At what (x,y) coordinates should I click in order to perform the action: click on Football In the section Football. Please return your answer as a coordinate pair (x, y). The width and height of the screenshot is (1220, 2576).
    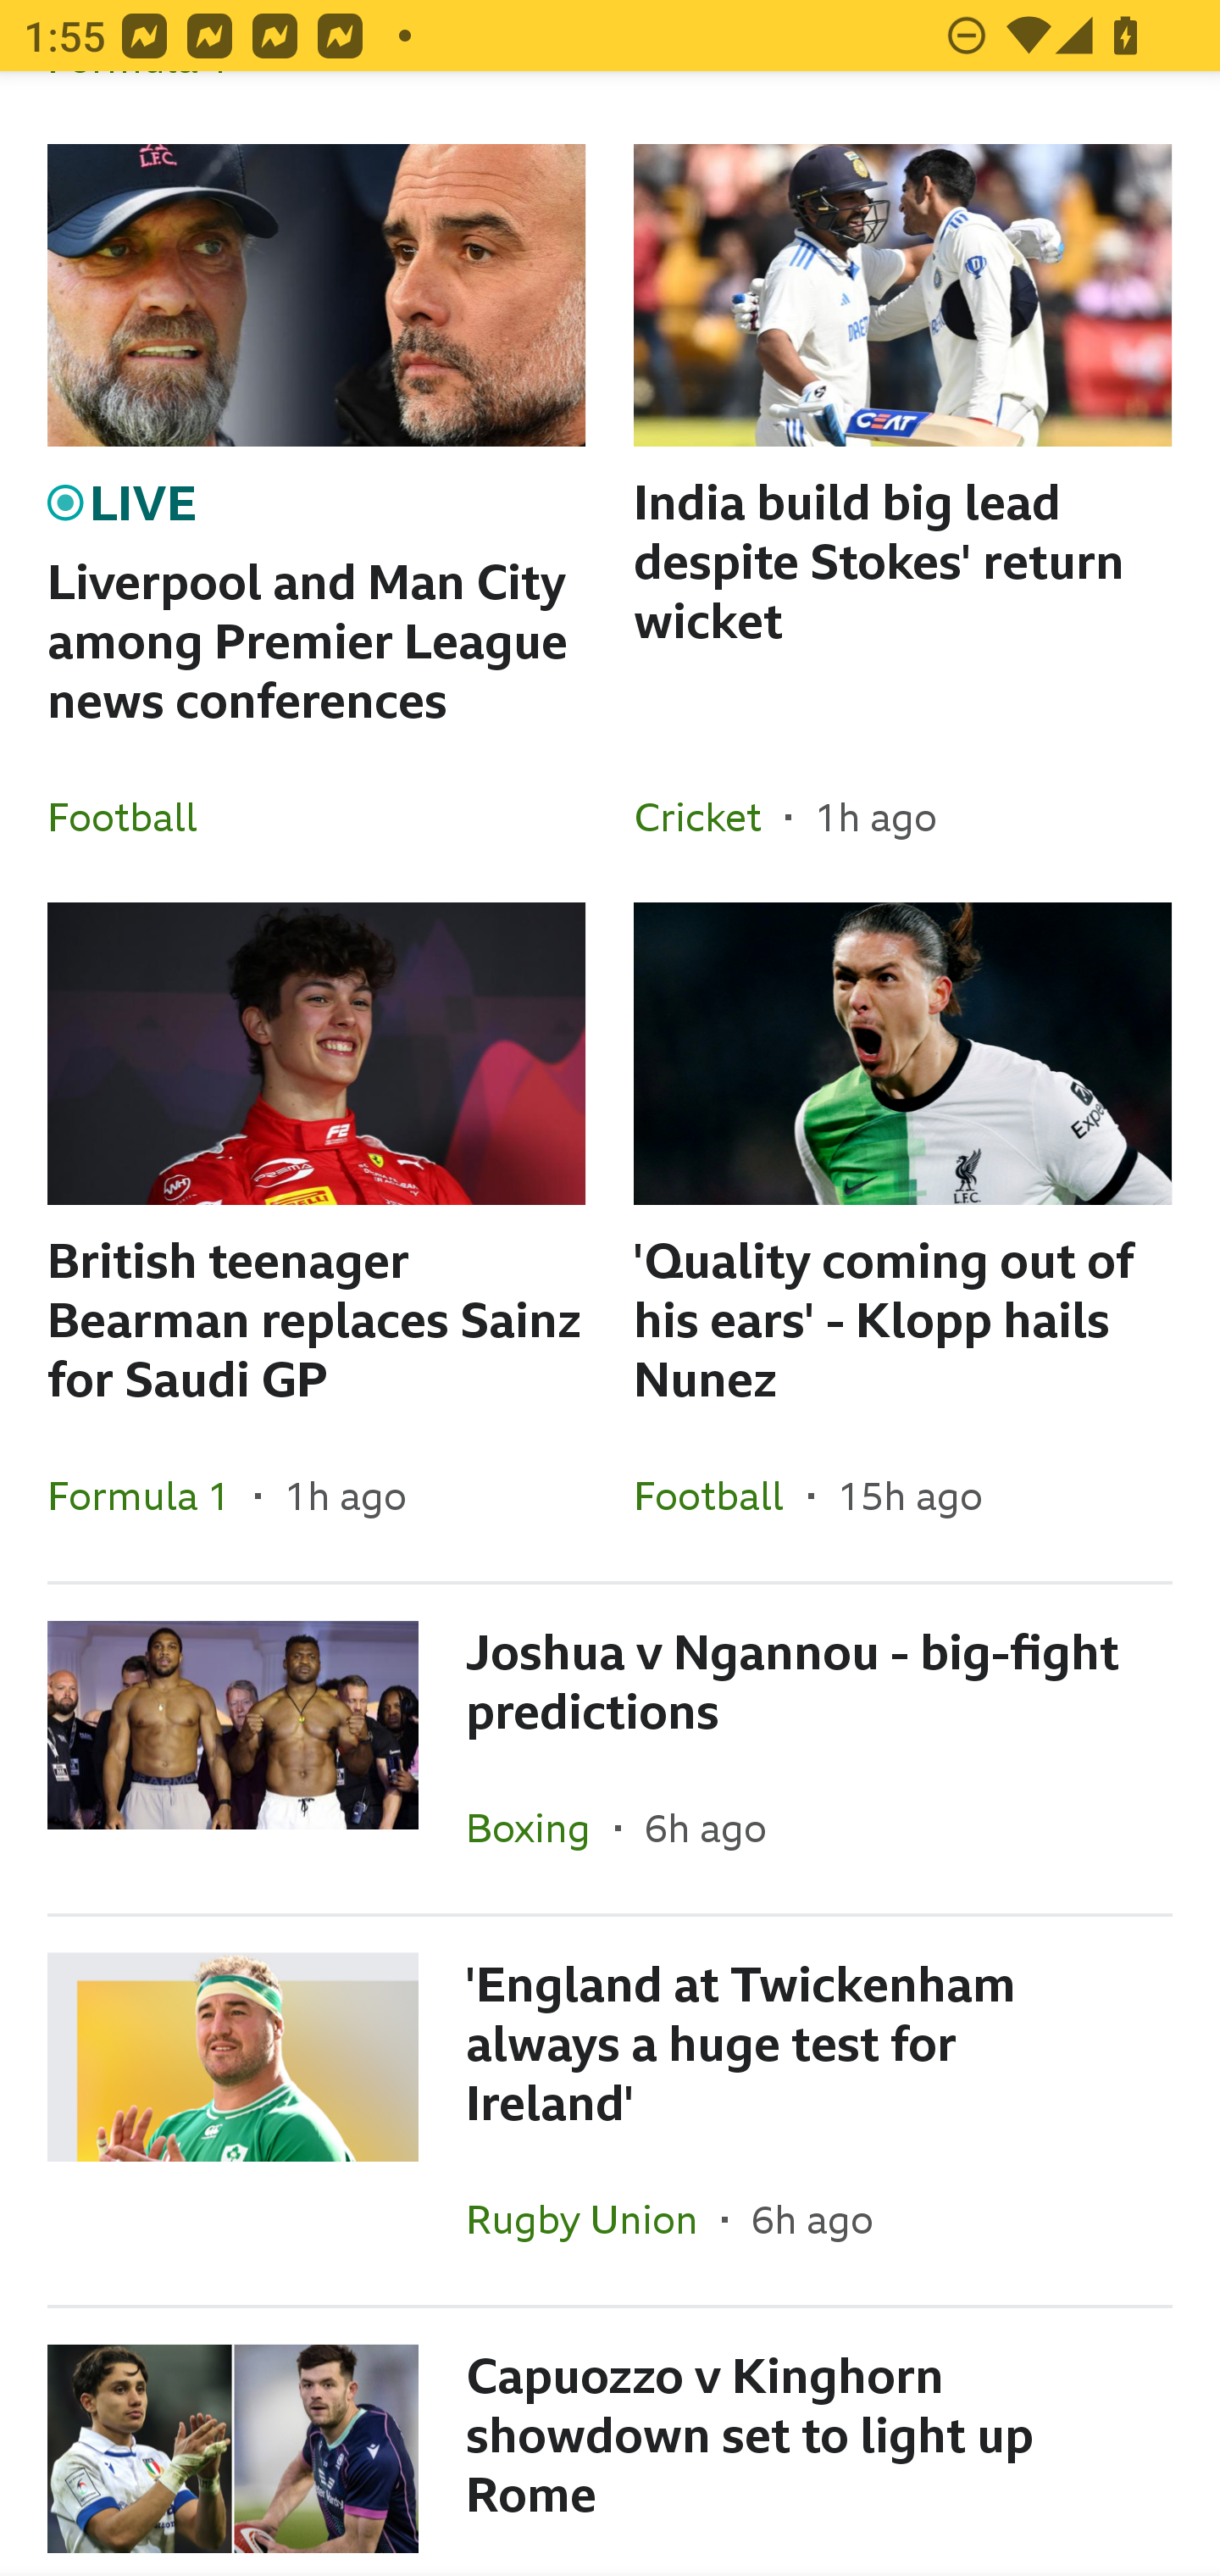
    Looking at the image, I should click on (135, 817).